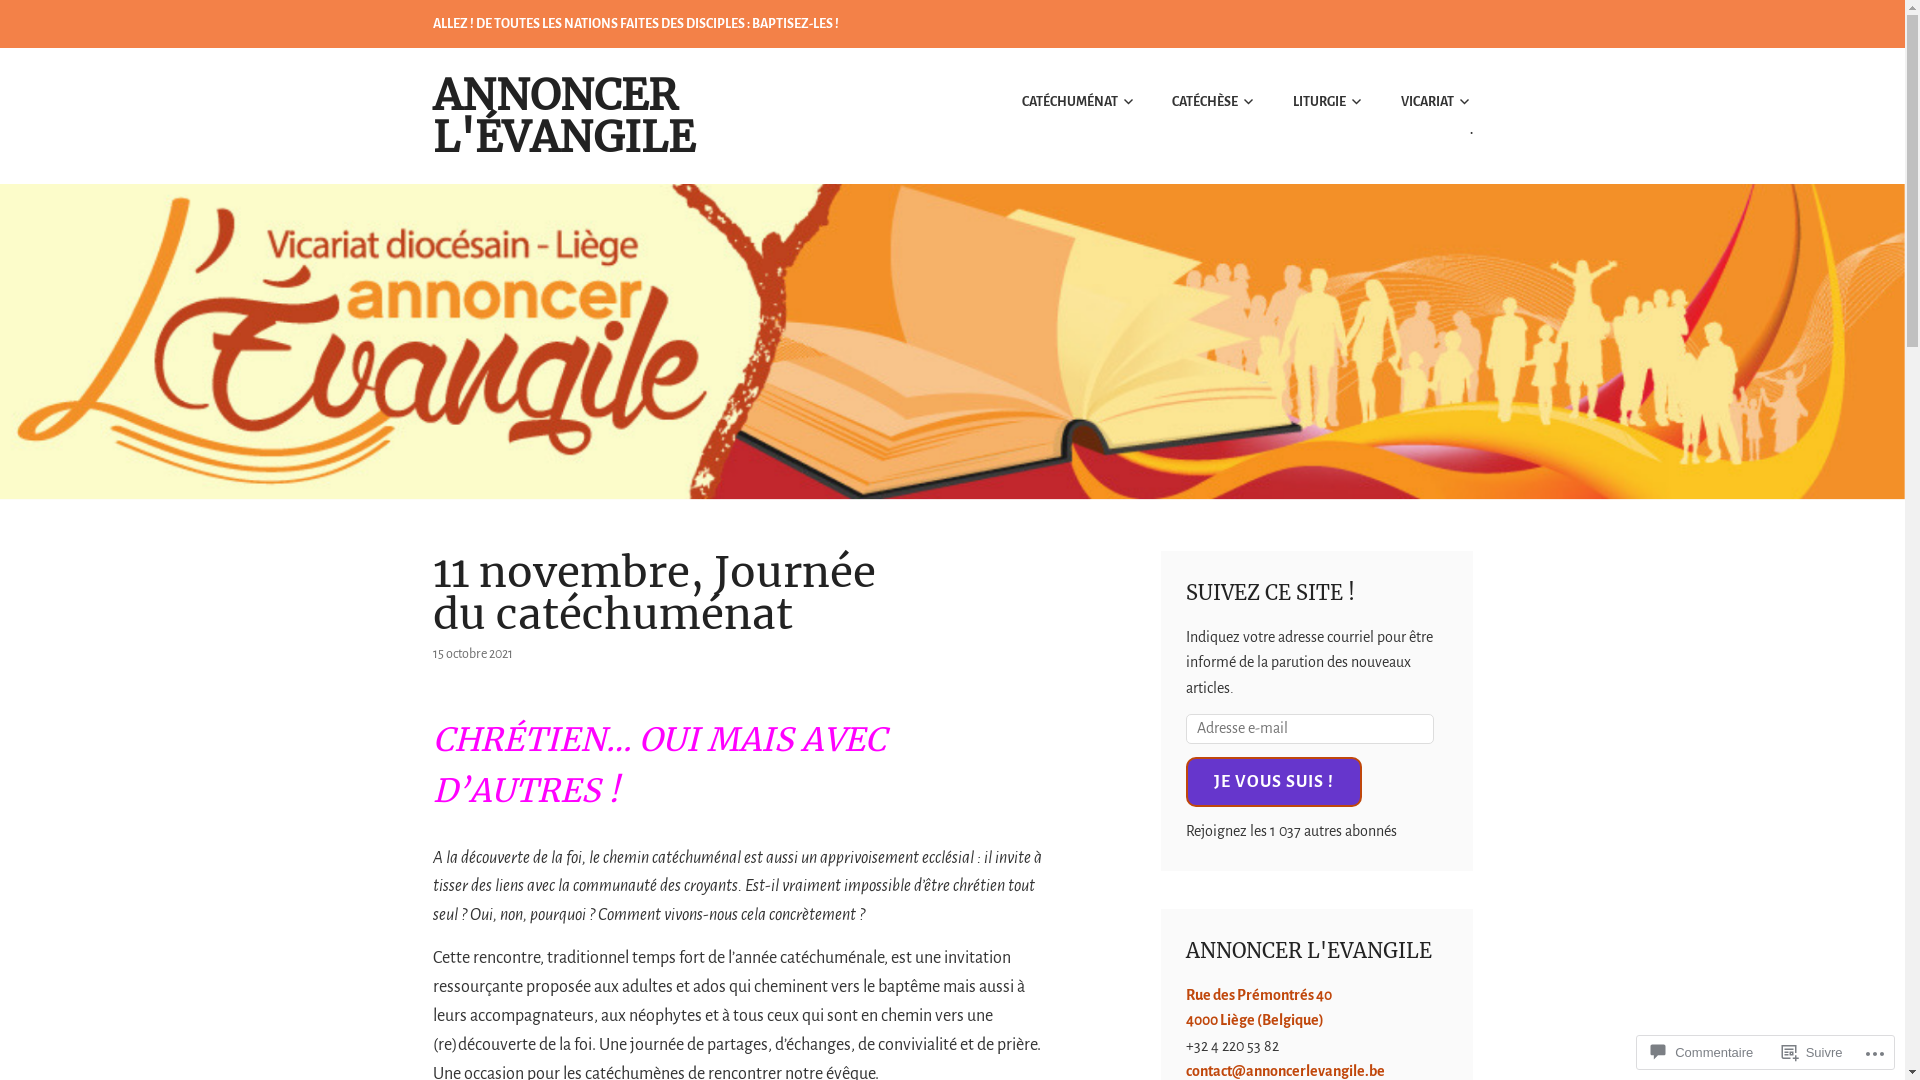 Image resolution: width=1920 pixels, height=1080 pixels. I want to click on Suivre, so click(1812, 1052).